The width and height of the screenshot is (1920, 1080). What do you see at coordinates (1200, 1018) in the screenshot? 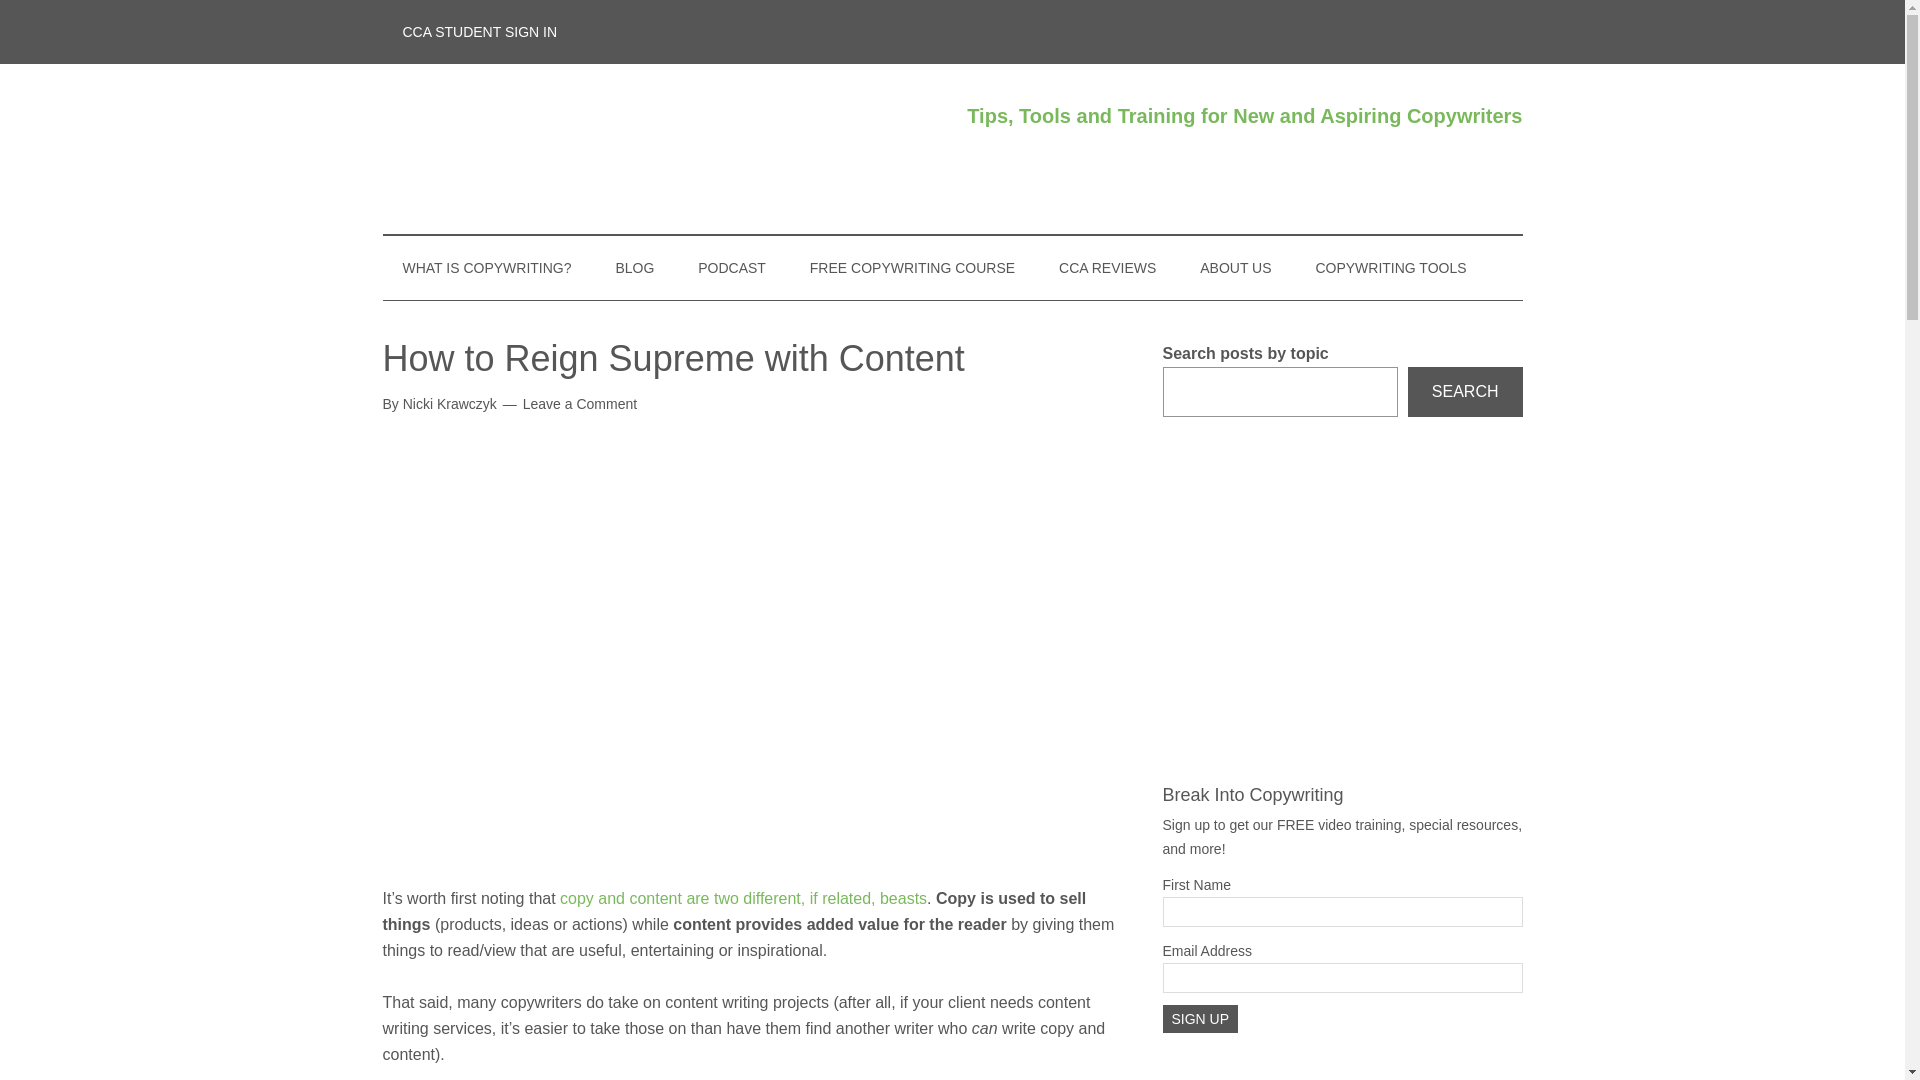
I see `Sign Up` at bounding box center [1200, 1018].